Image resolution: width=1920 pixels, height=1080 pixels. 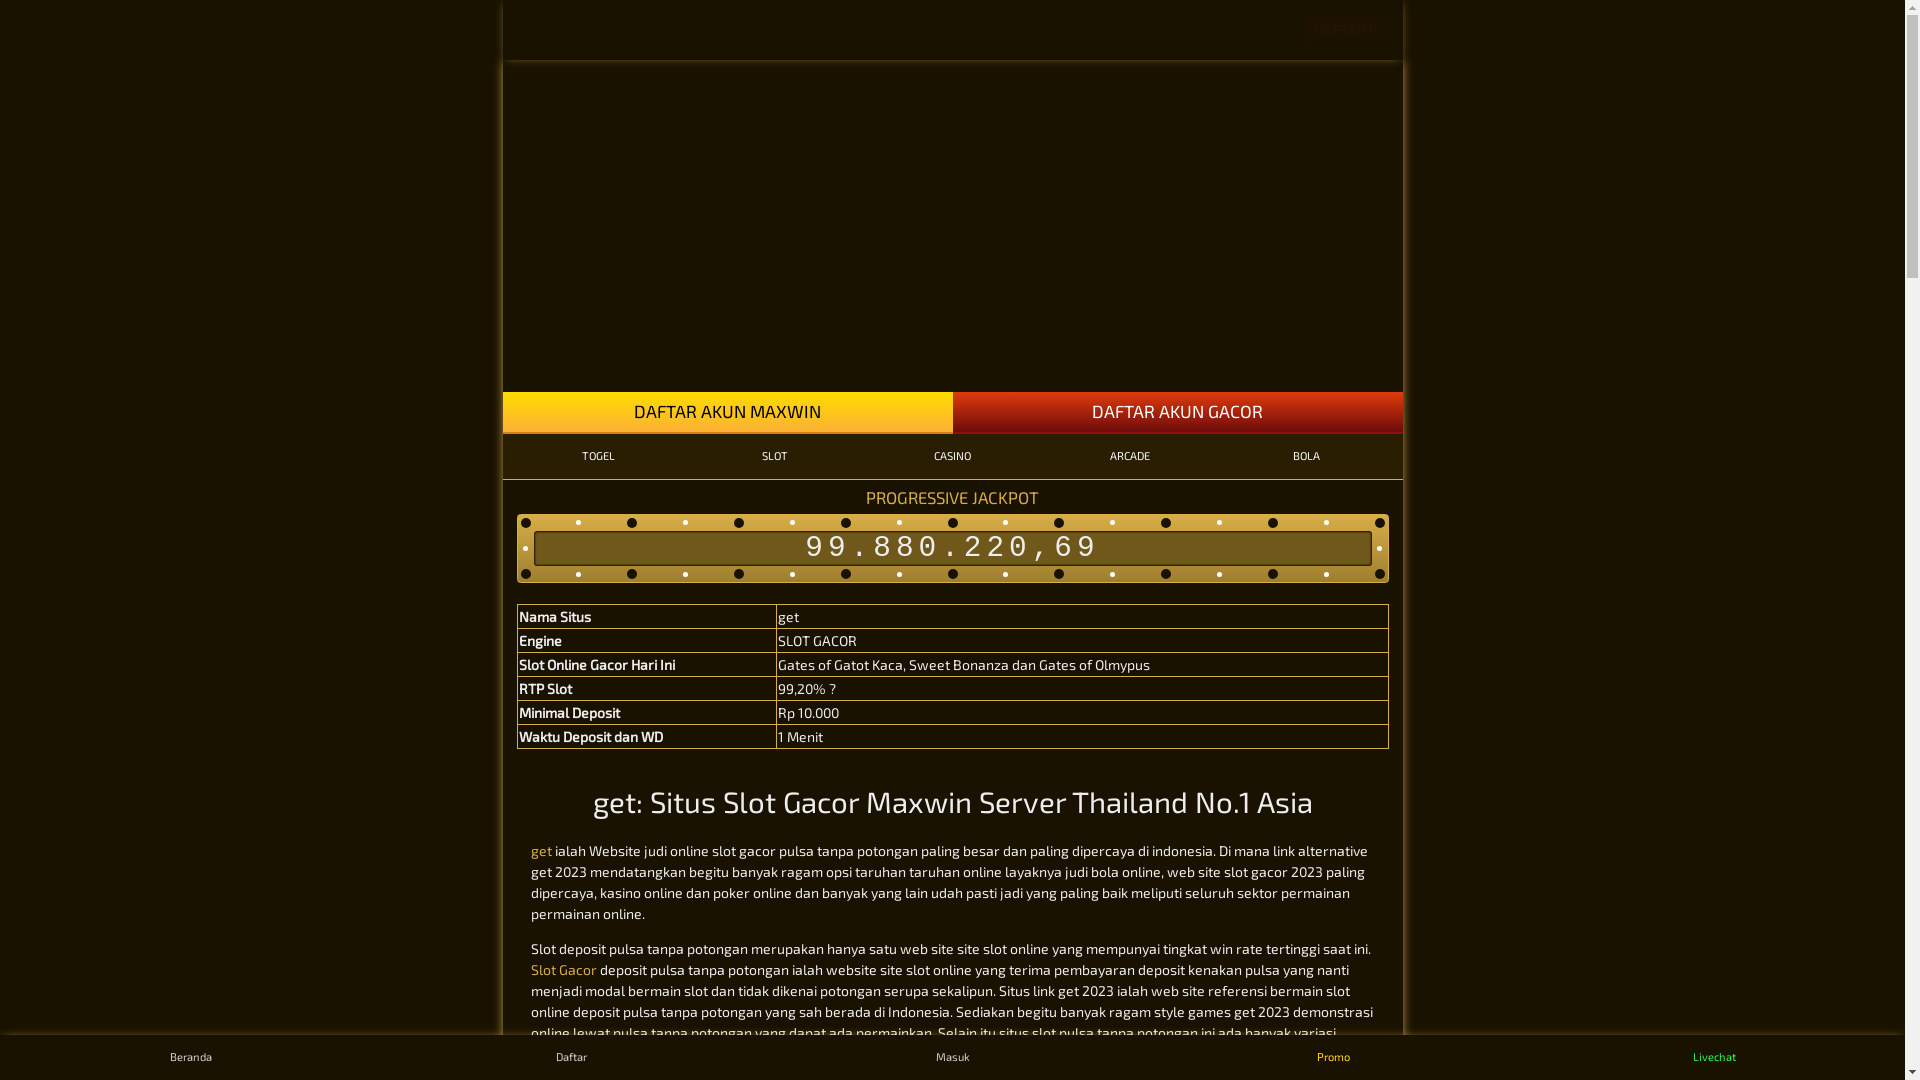 What do you see at coordinates (1346, 30) in the screenshot?
I see `DAFTAR !!` at bounding box center [1346, 30].